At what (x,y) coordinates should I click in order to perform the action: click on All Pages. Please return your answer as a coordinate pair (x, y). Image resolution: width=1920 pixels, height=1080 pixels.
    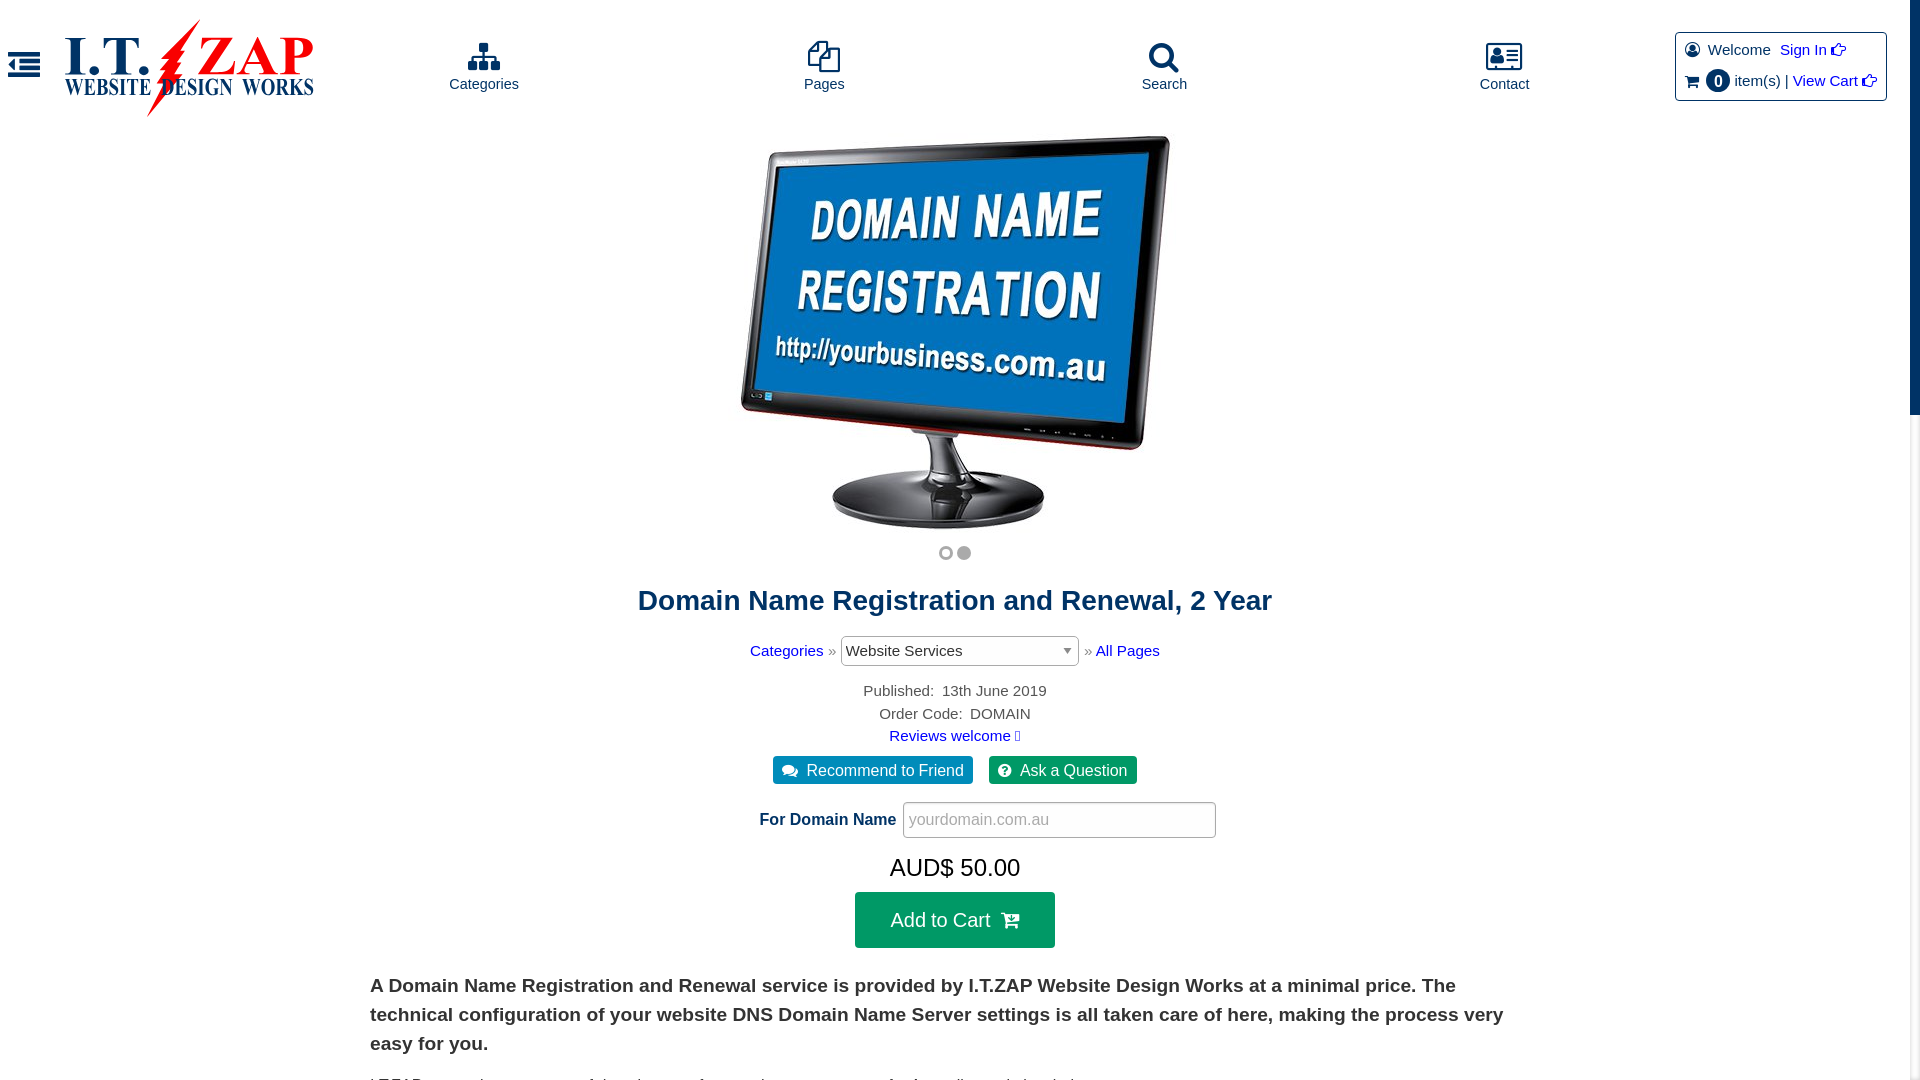
    Looking at the image, I should click on (1128, 650).